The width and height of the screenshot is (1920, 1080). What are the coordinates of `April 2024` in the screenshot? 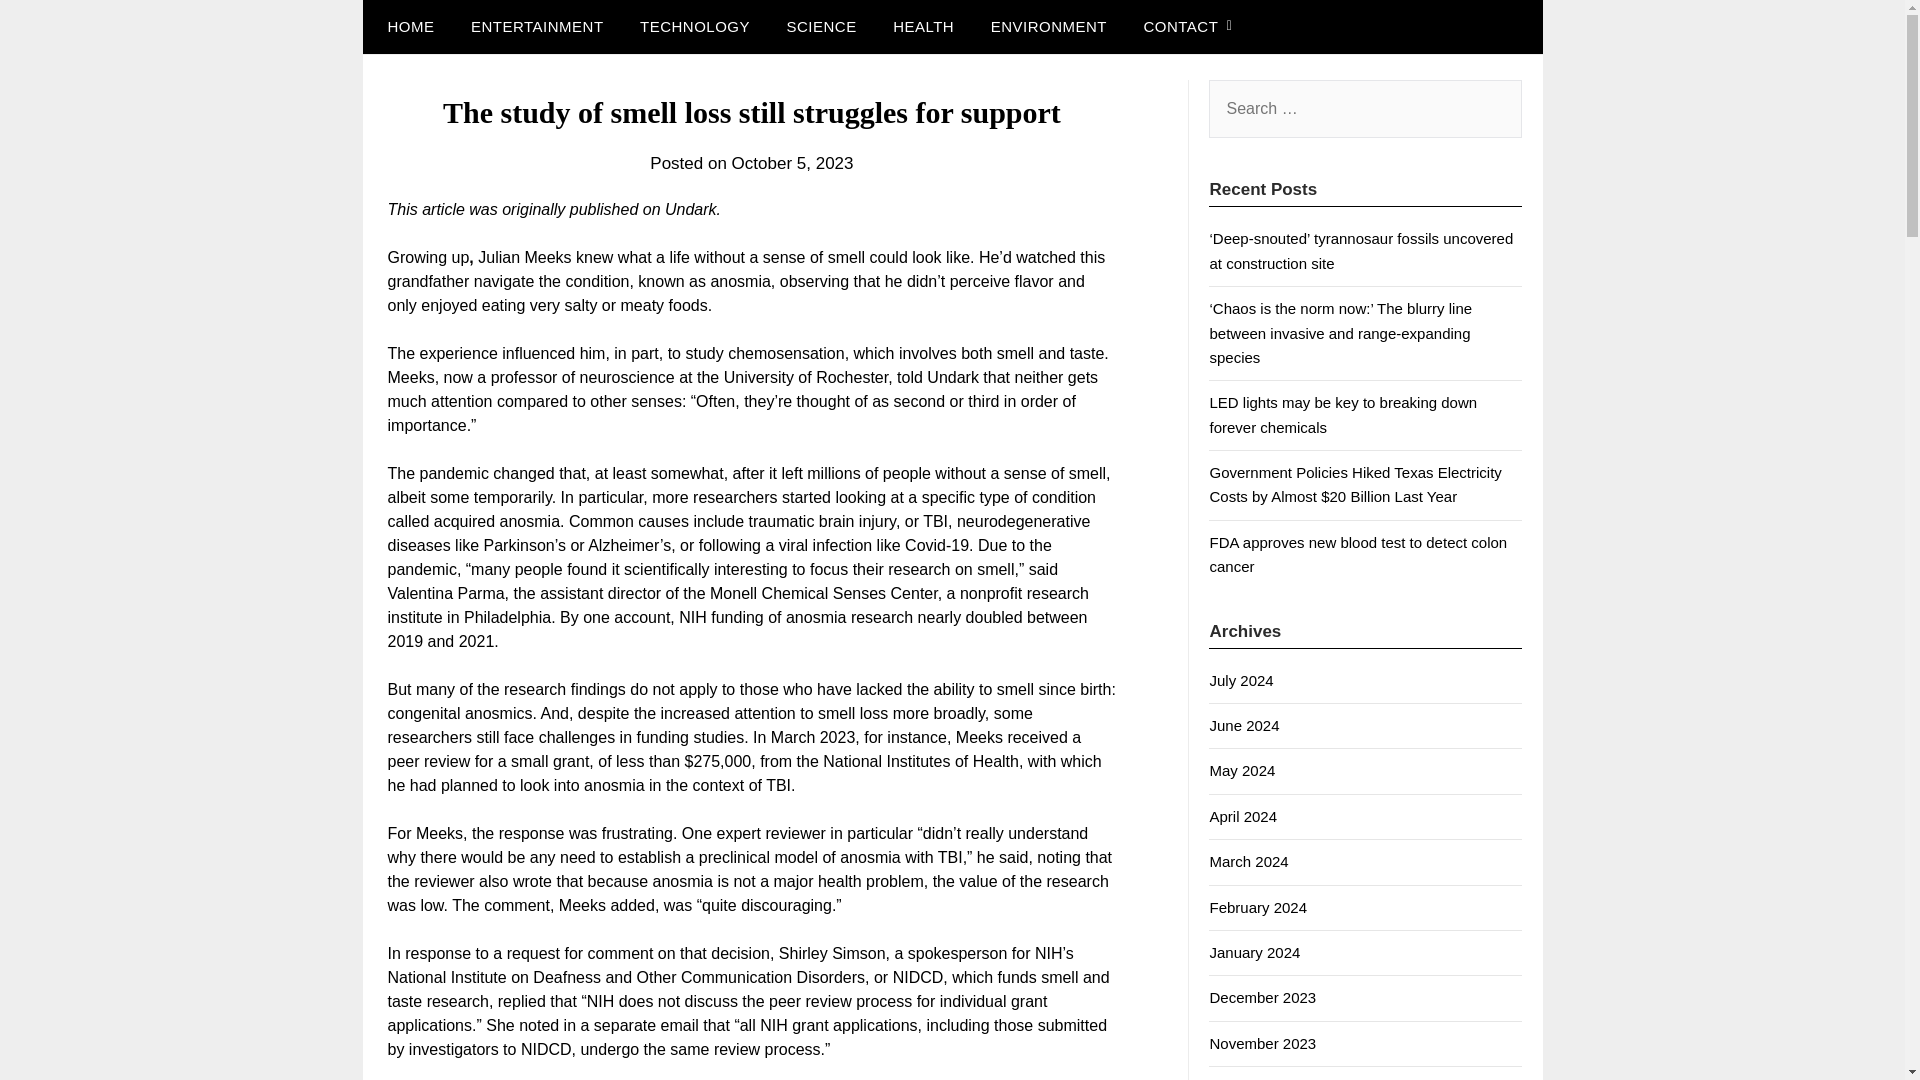 It's located at (1242, 816).